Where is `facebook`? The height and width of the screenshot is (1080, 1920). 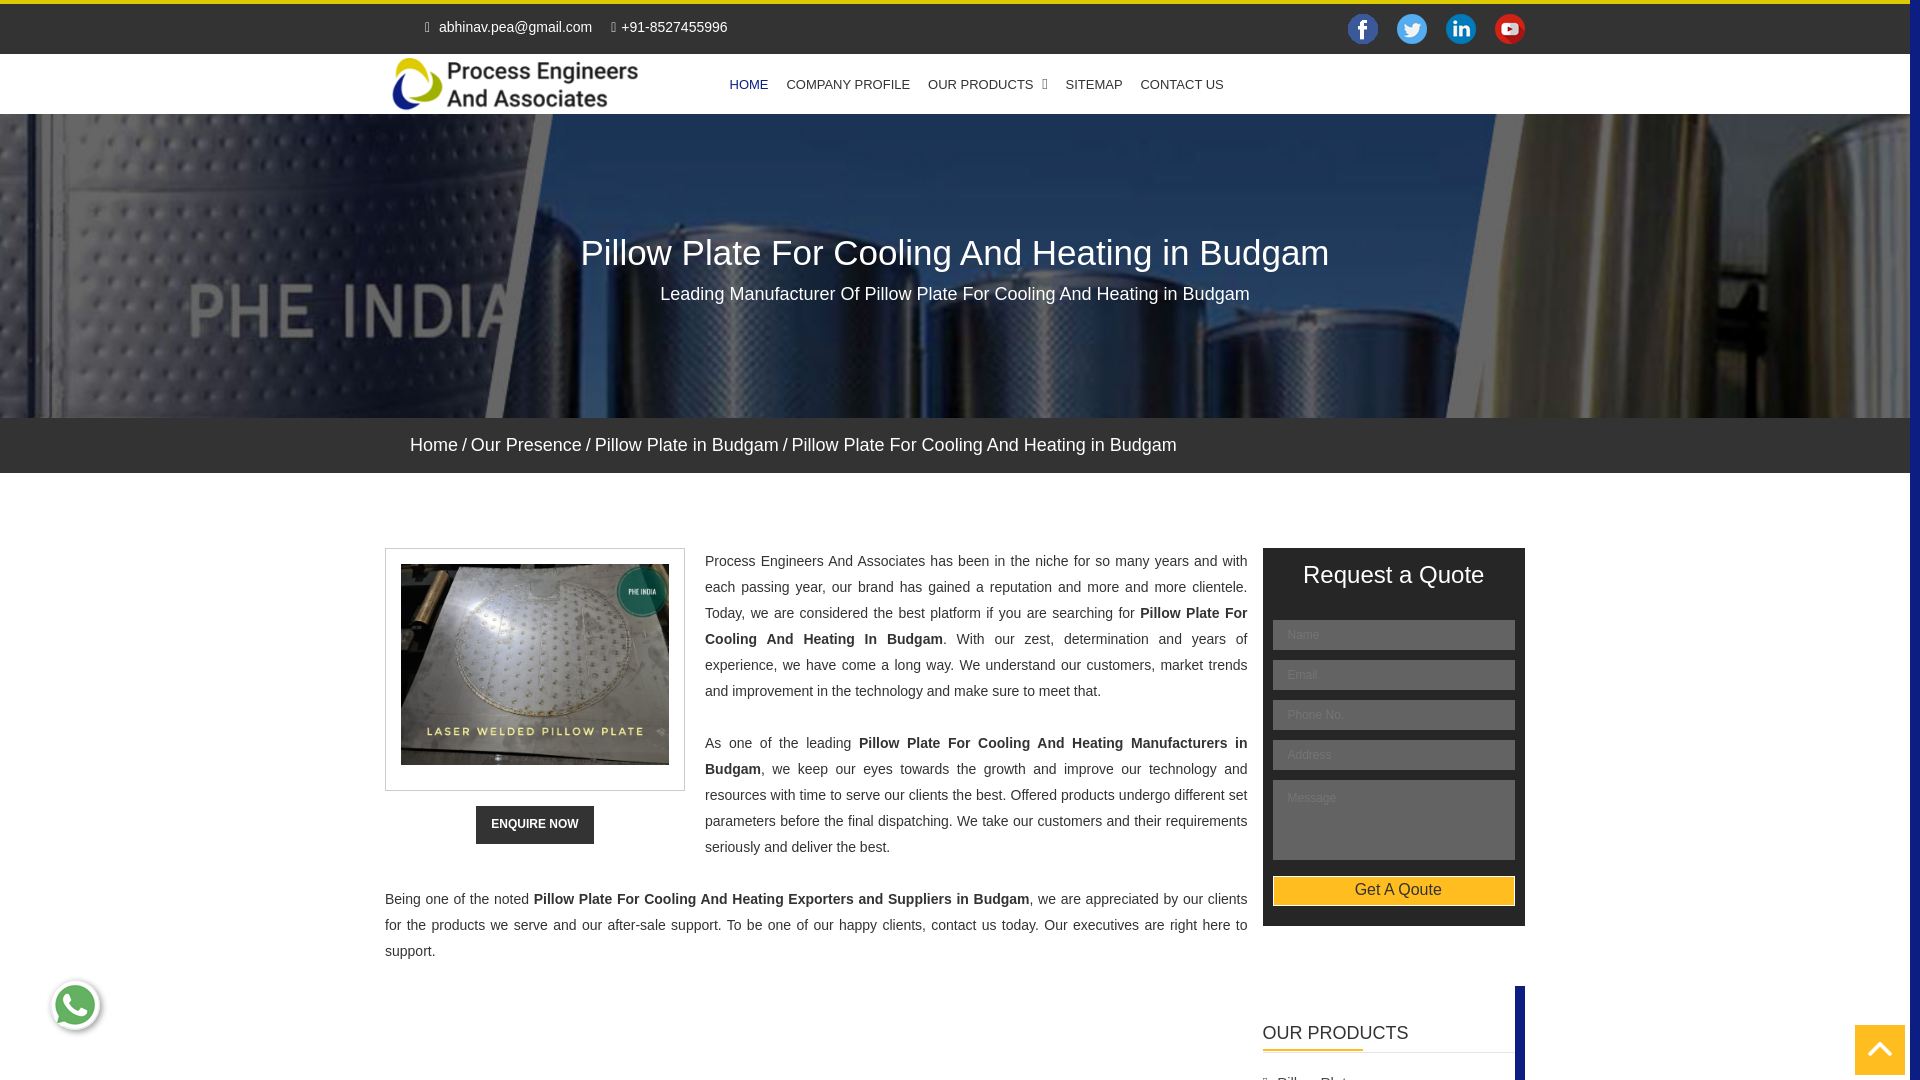 facebook is located at coordinates (1510, 28).